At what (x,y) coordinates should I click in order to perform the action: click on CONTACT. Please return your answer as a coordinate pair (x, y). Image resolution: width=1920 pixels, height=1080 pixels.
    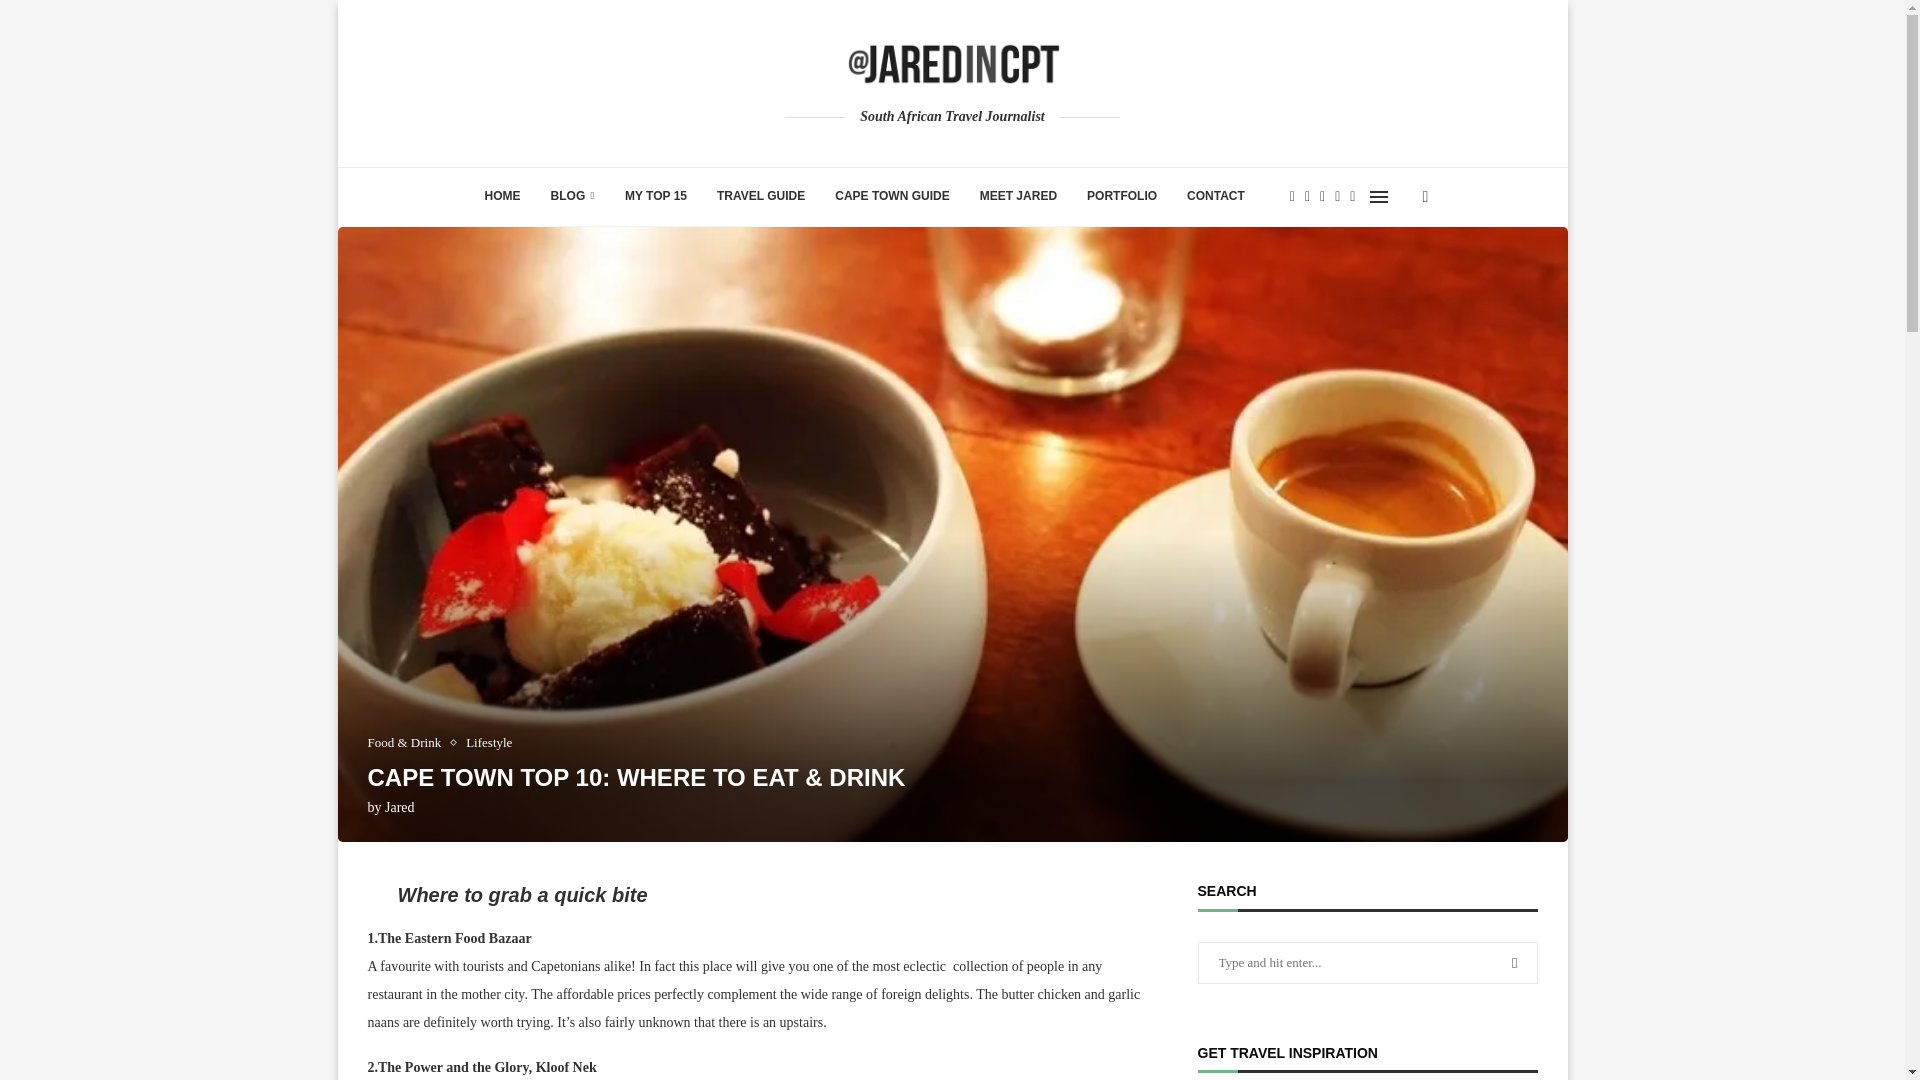
    Looking at the image, I should click on (1215, 196).